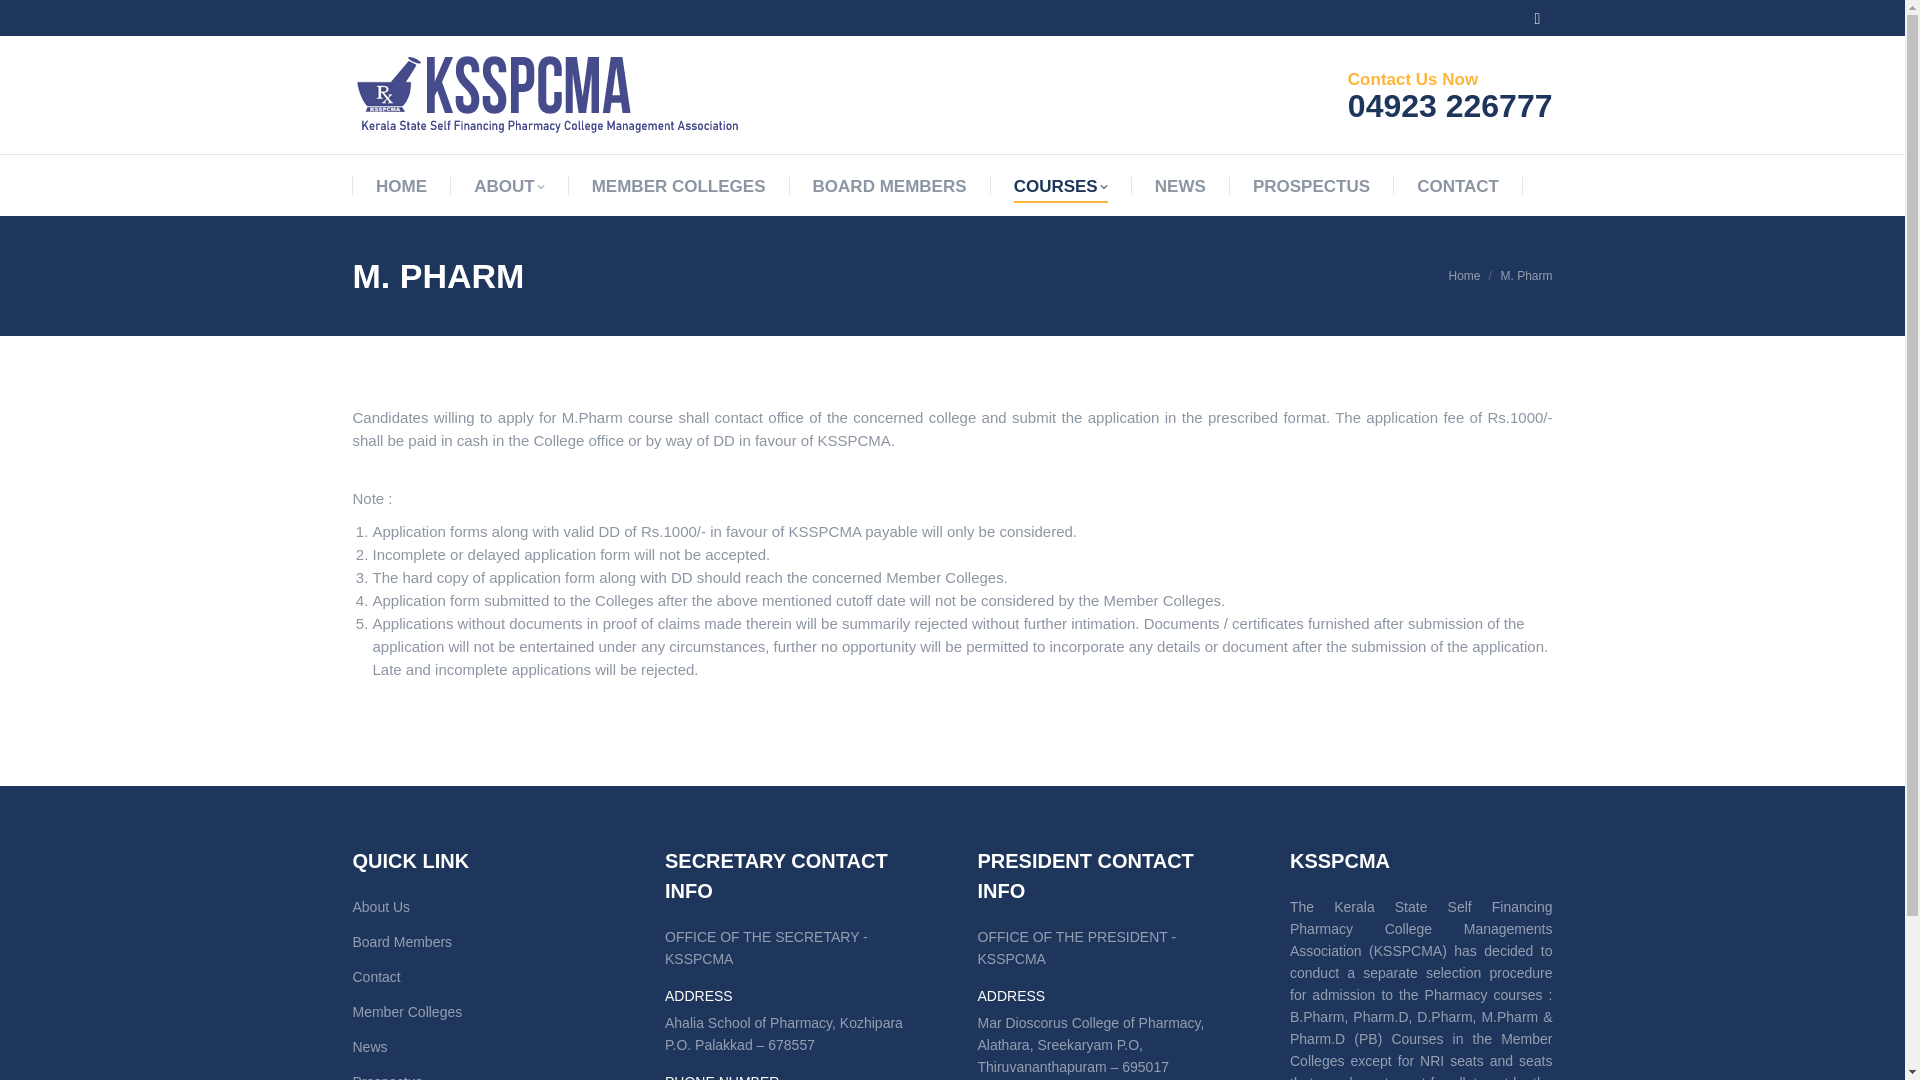 This screenshot has width=1920, height=1080. Describe the element at coordinates (1464, 275) in the screenshot. I see `Home` at that location.